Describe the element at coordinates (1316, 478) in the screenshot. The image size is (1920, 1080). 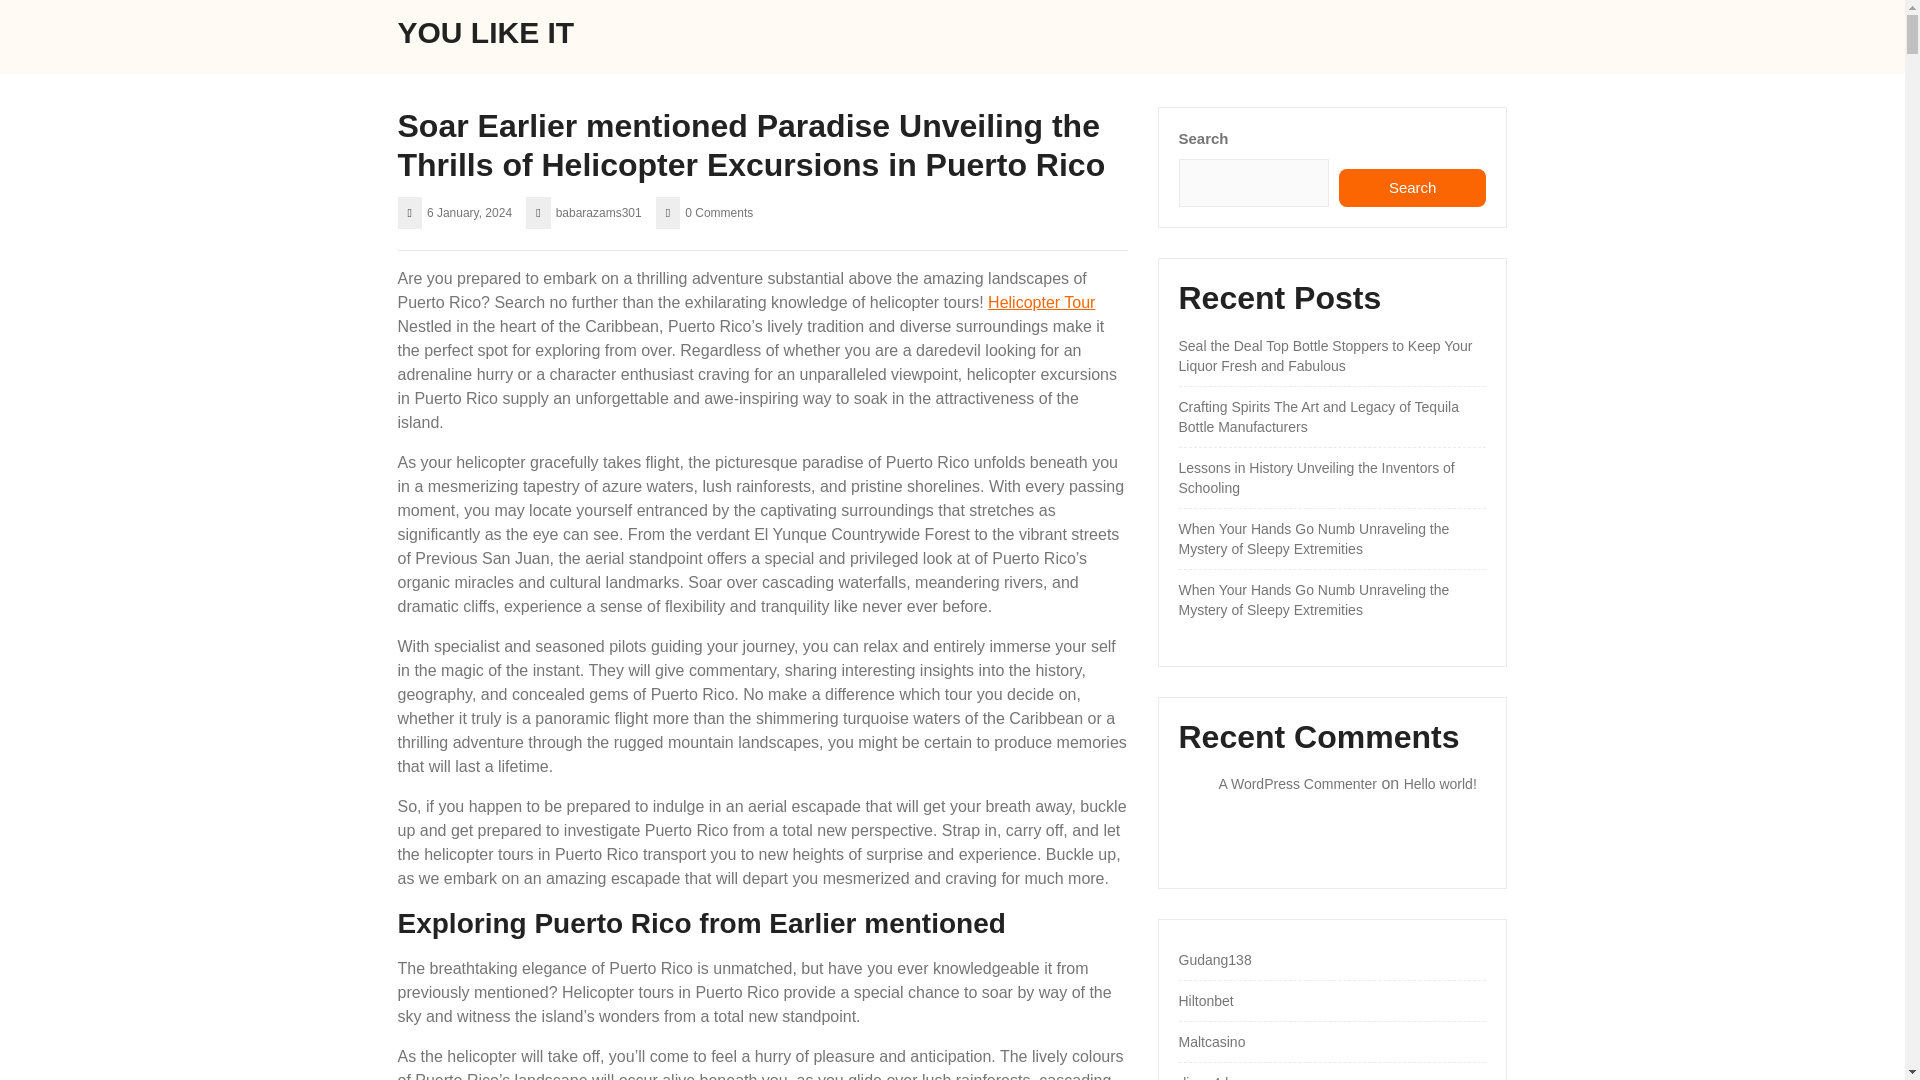
I see `Lessons in History Unveiling the Inventors of Schooling` at that location.